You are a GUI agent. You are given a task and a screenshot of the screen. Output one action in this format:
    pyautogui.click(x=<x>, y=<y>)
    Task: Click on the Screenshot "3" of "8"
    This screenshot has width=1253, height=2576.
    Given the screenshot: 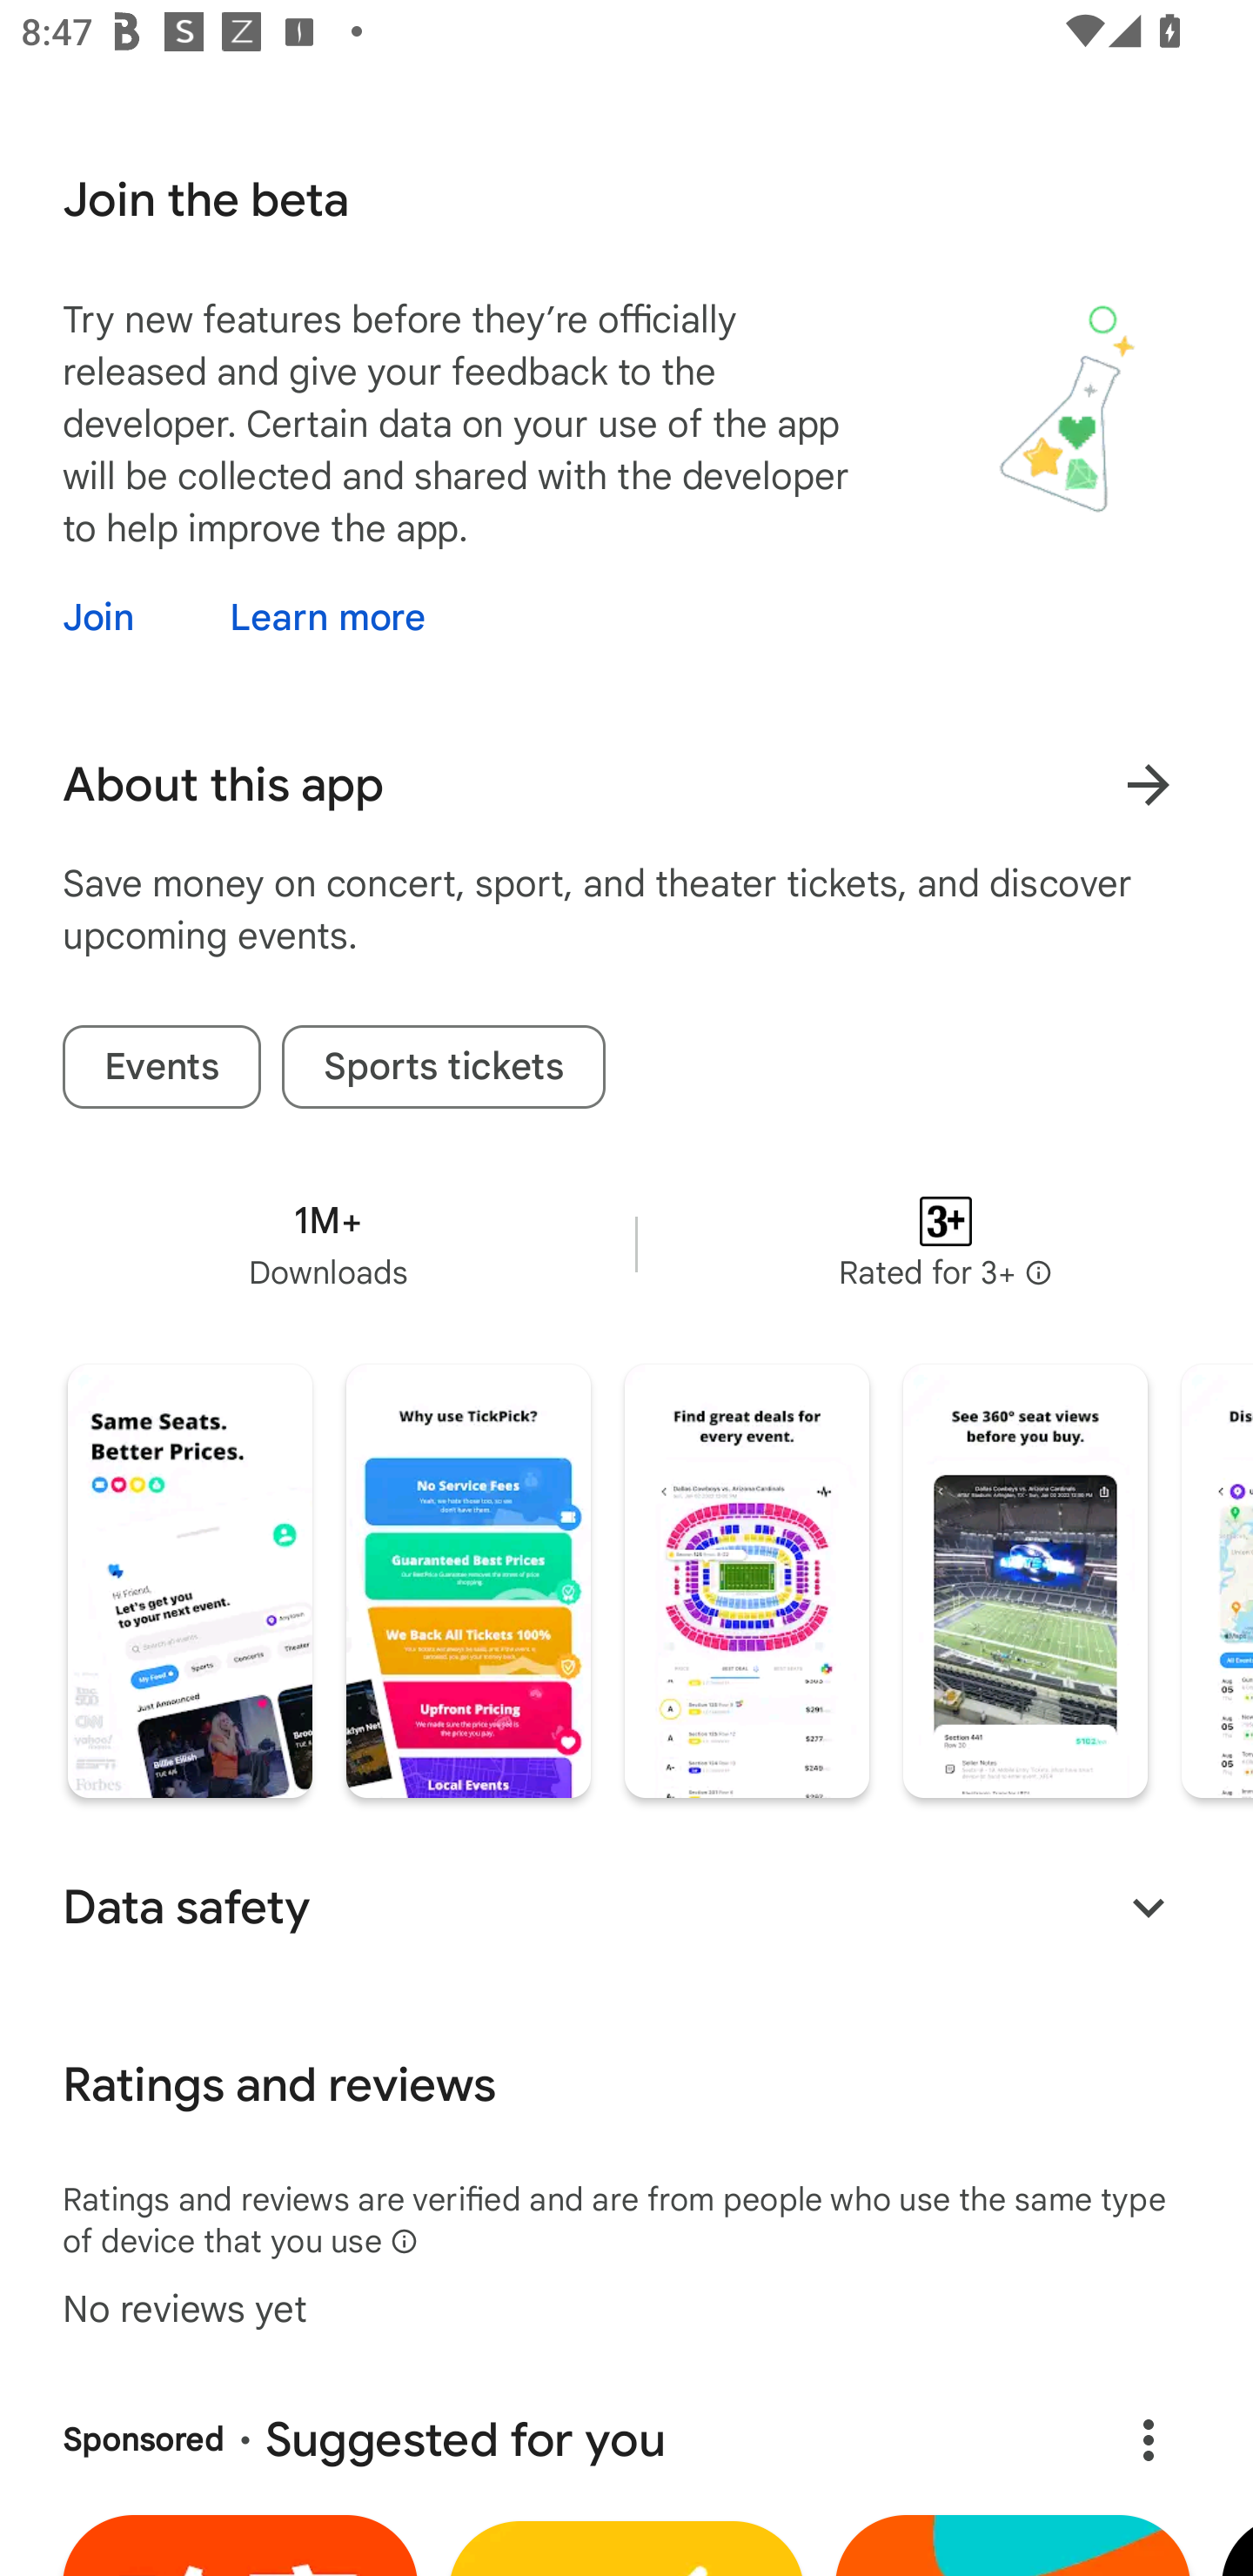 What is the action you would take?
    pyautogui.click(x=747, y=1581)
    